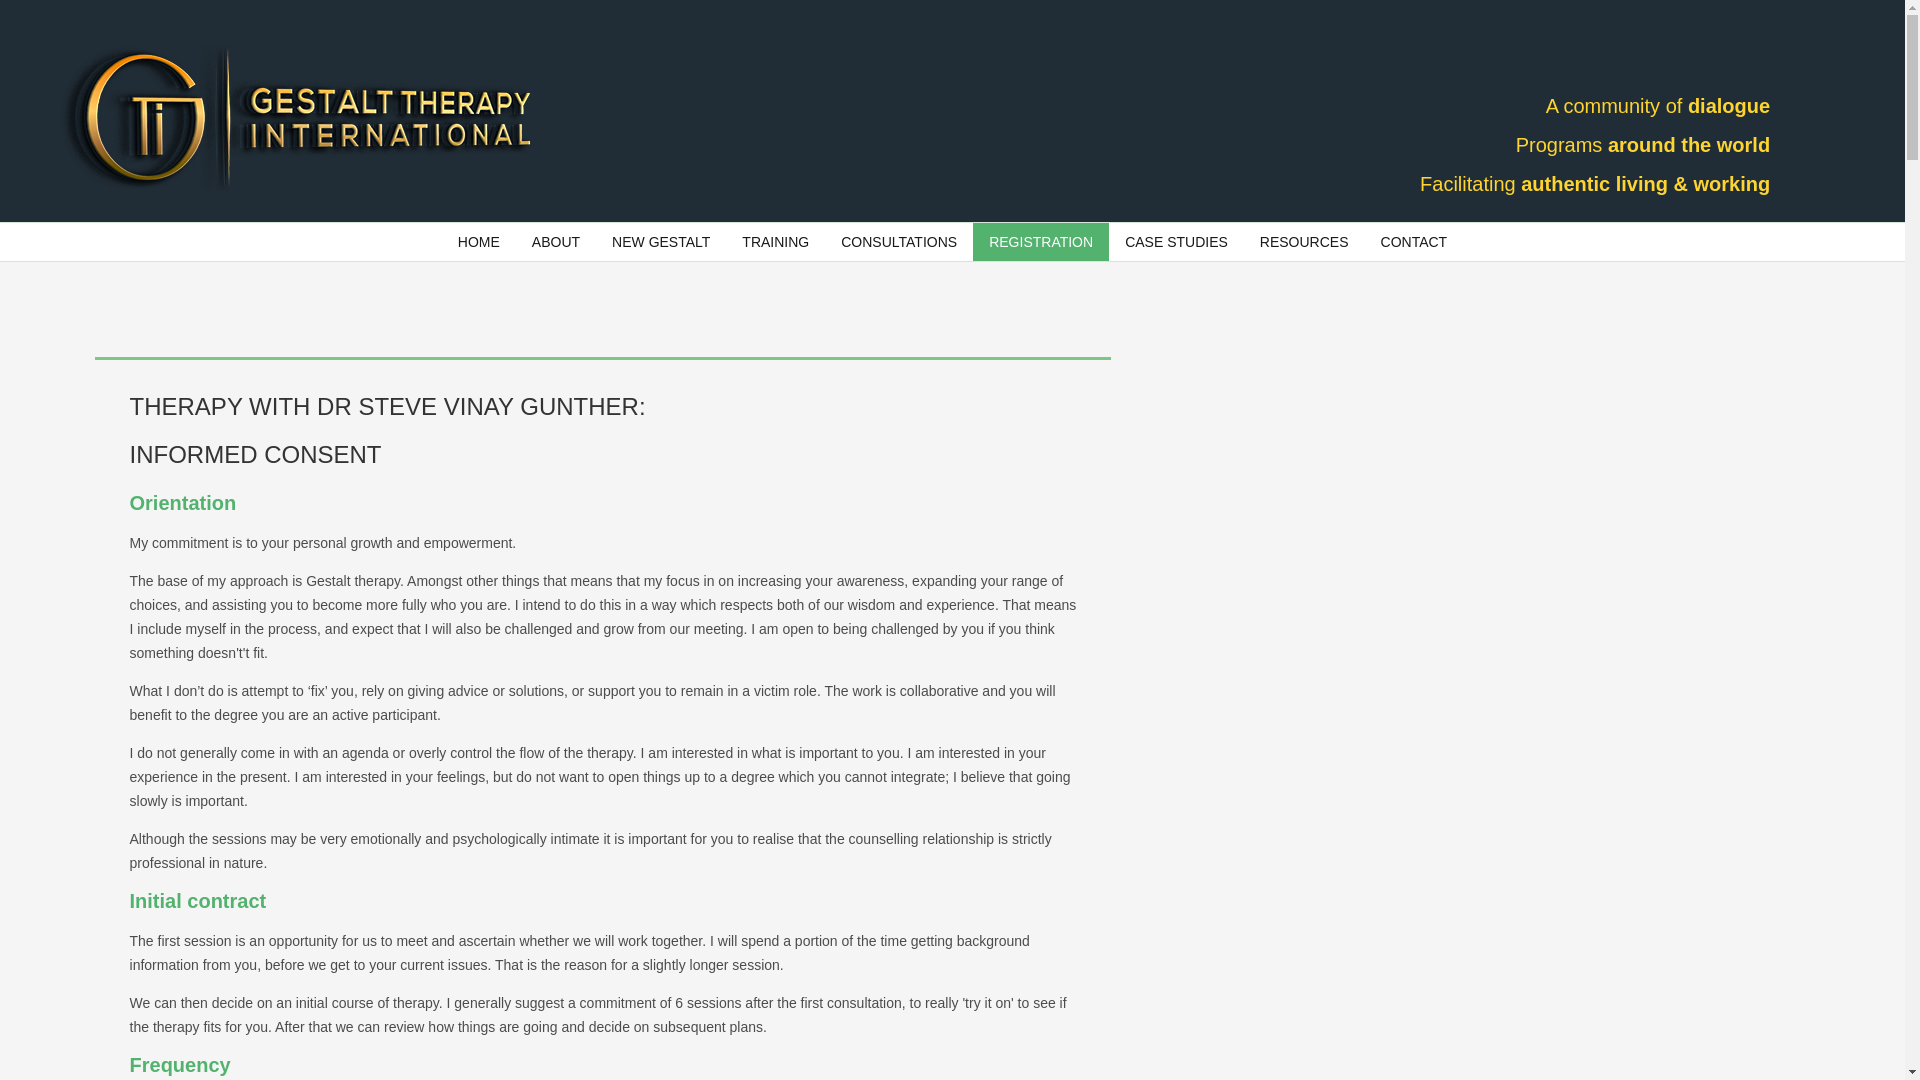 The width and height of the screenshot is (1920, 1080). Describe the element at coordinates (775, 242) in the screenshot. I see `TRAINING` at that location.